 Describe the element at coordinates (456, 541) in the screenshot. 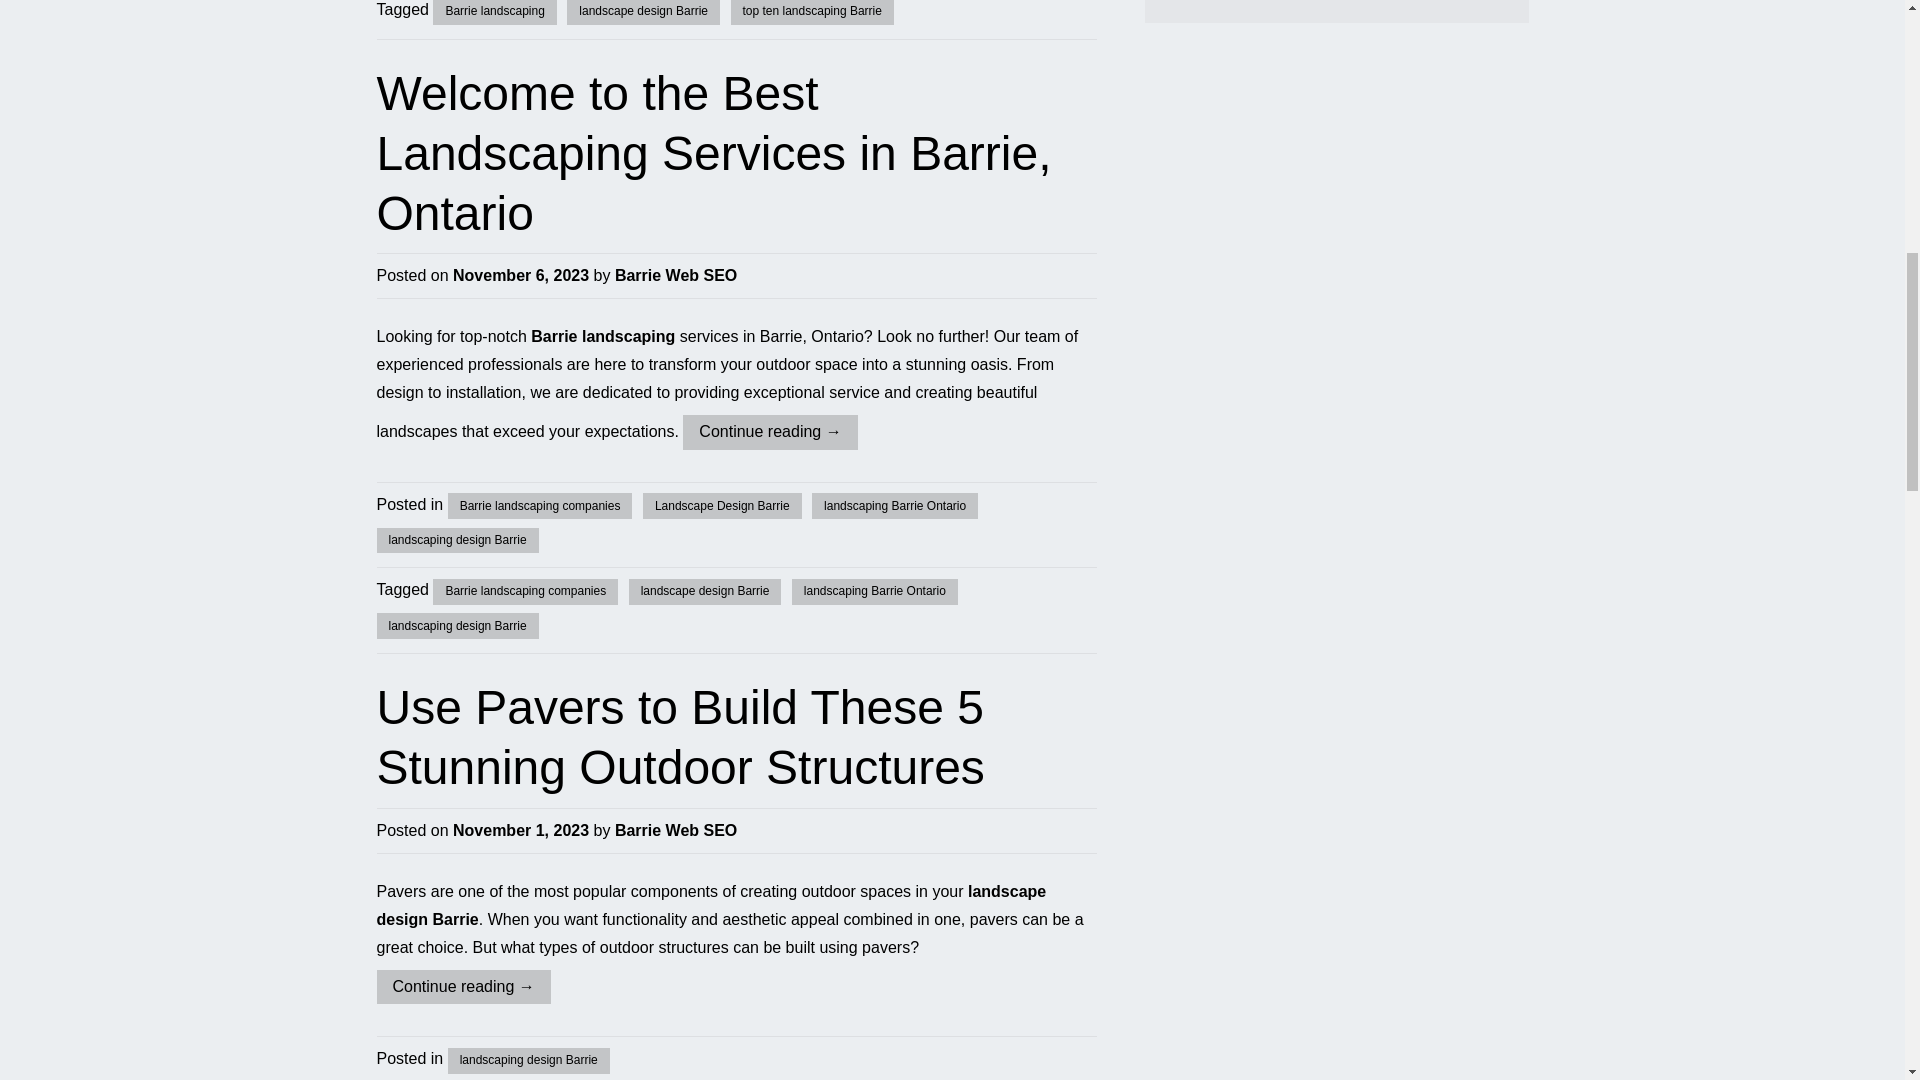

I see `landscaping design Barrie` at that location.